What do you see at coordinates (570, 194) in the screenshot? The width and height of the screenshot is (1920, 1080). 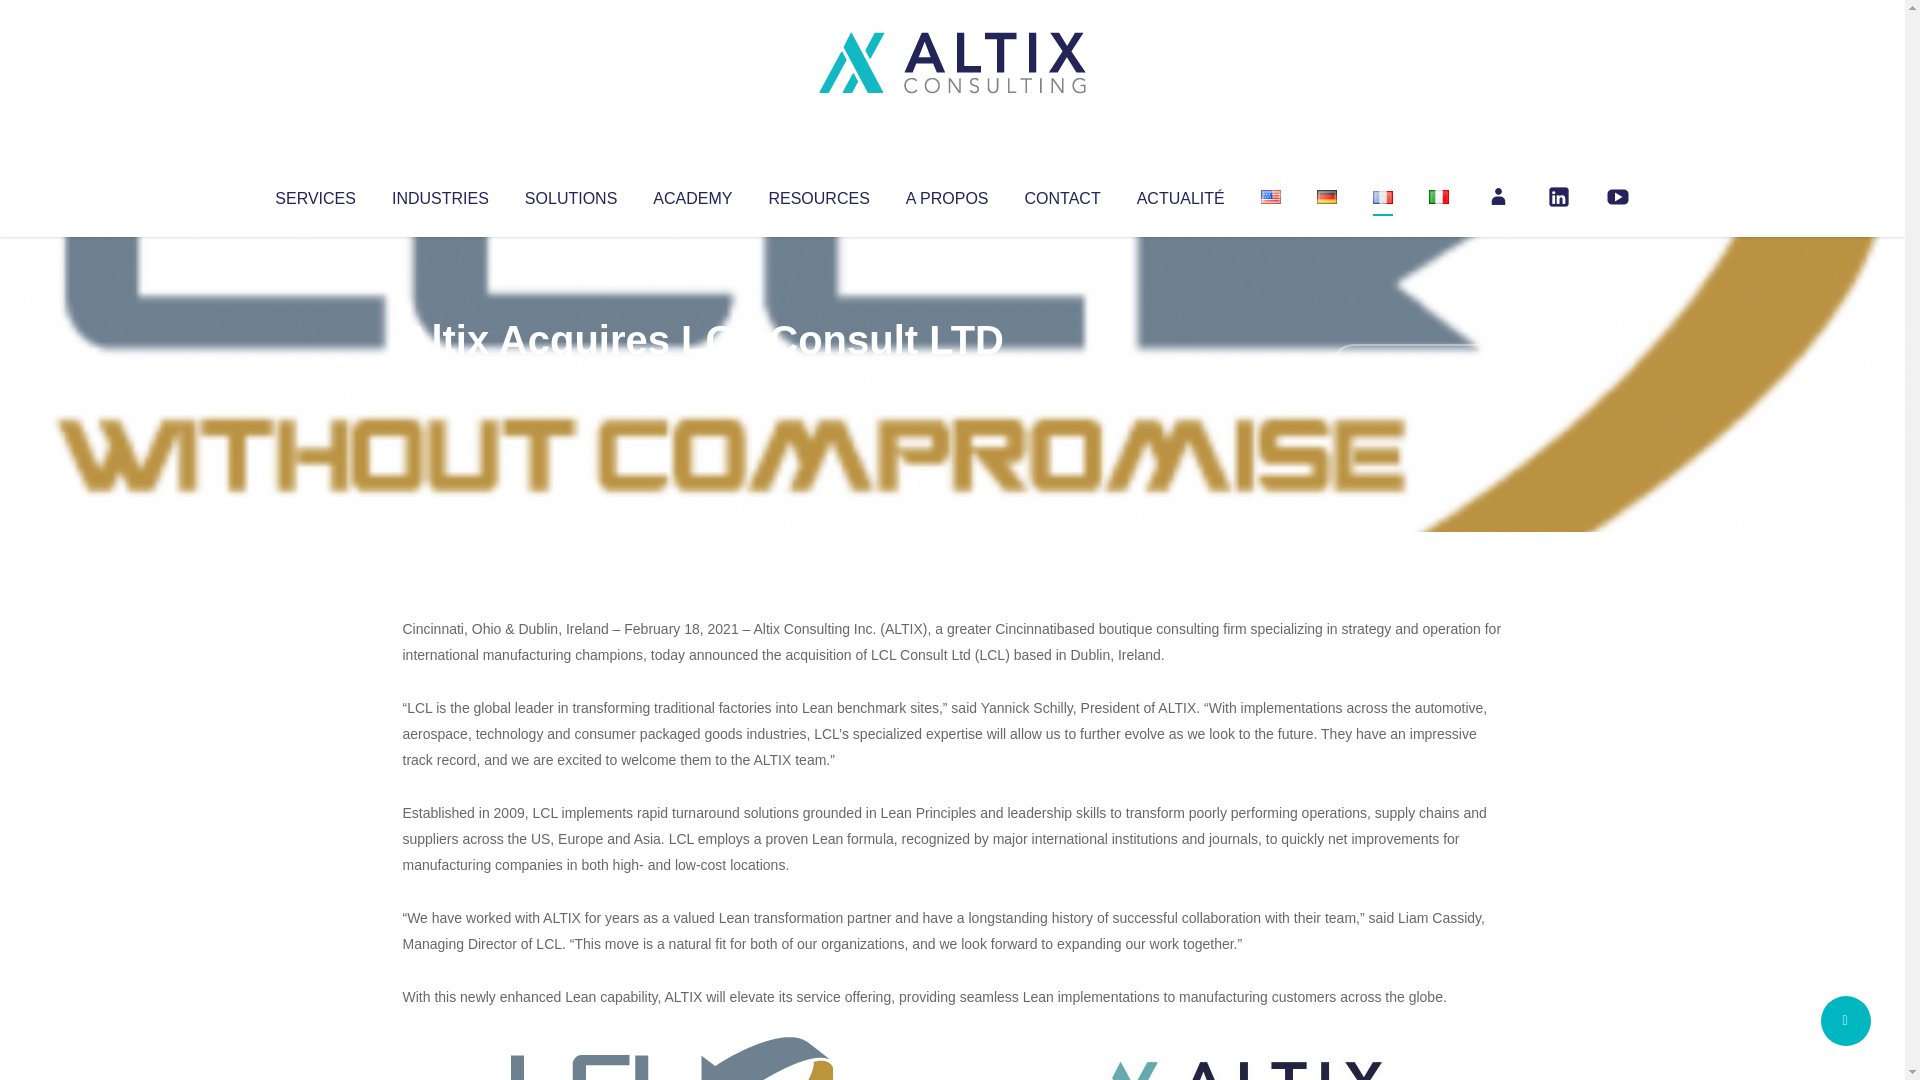 I see `SOLUTIONS` at bounding box center [570, 194].